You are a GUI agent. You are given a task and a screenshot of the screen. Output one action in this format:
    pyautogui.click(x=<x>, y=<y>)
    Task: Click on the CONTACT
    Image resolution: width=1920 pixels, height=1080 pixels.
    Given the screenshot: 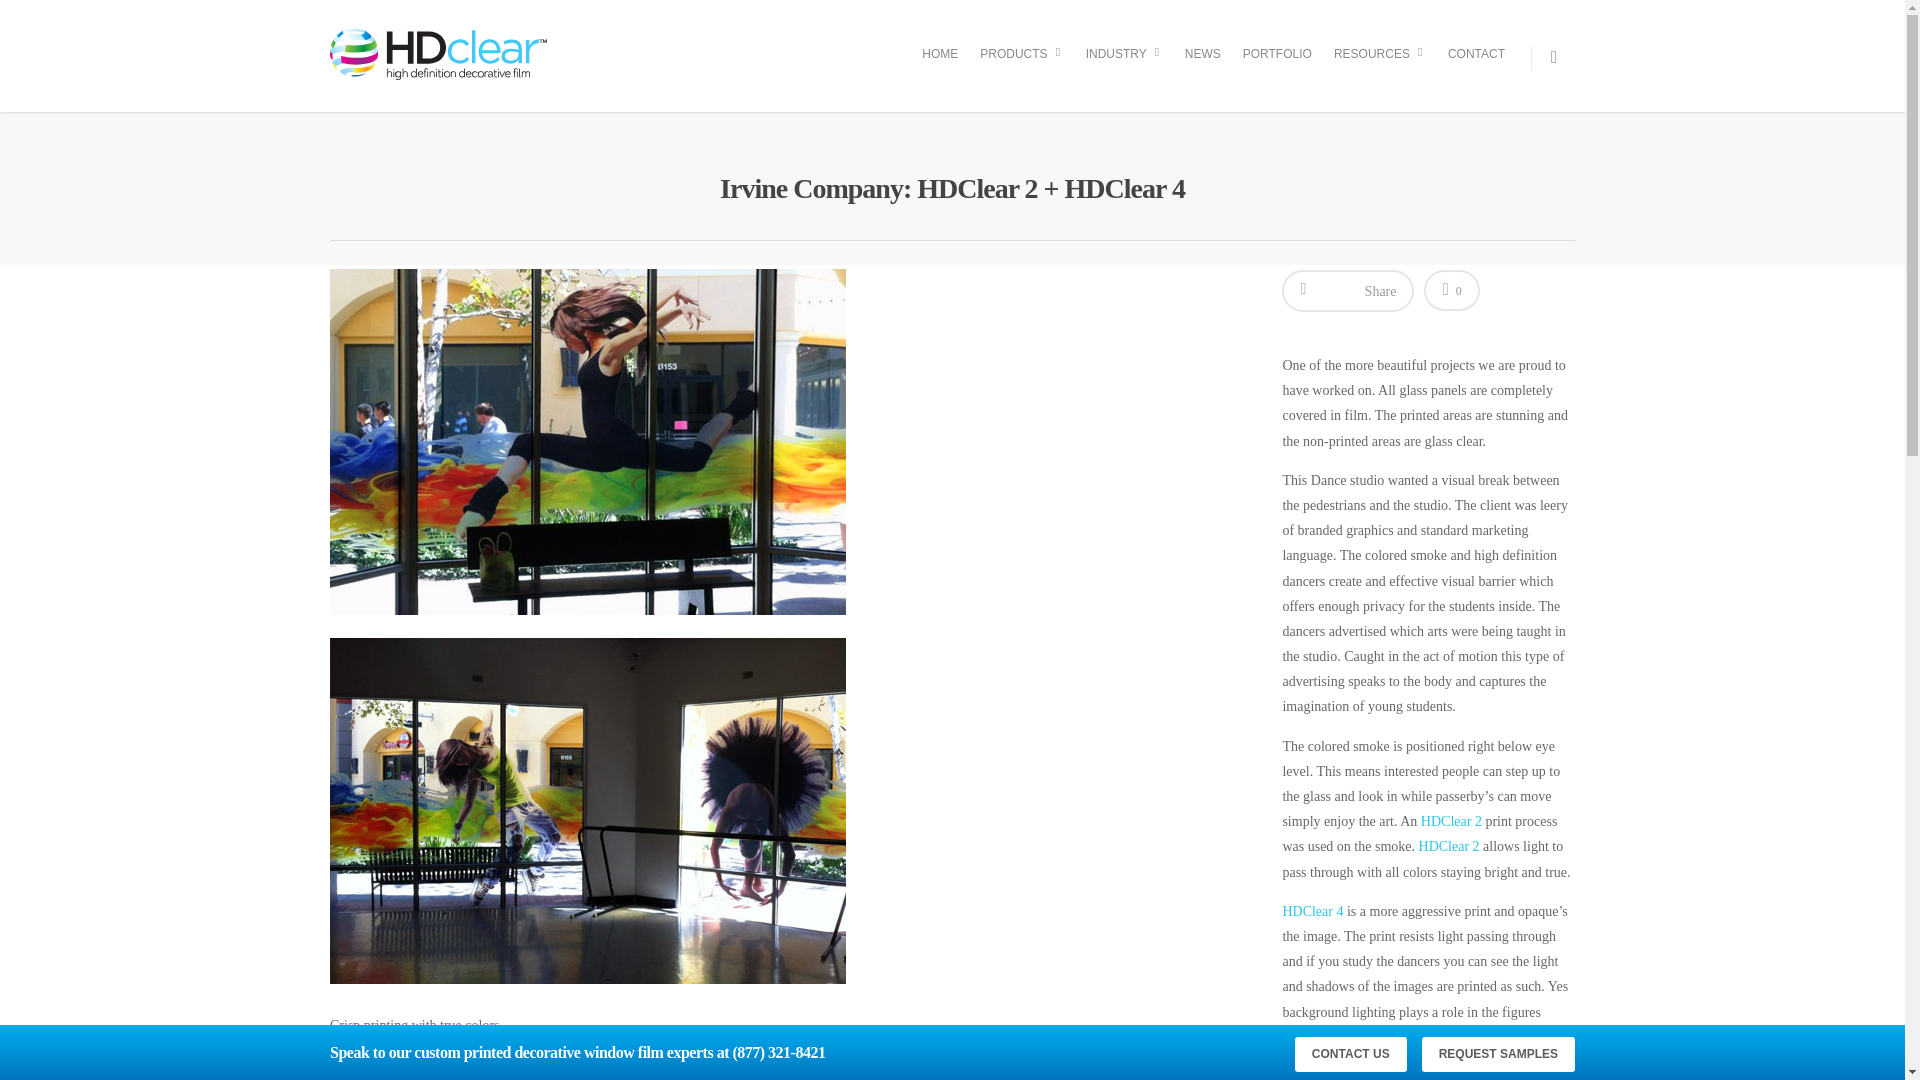 What is the action you would take?
    pyautogui.click(x=1476, y=68)
    